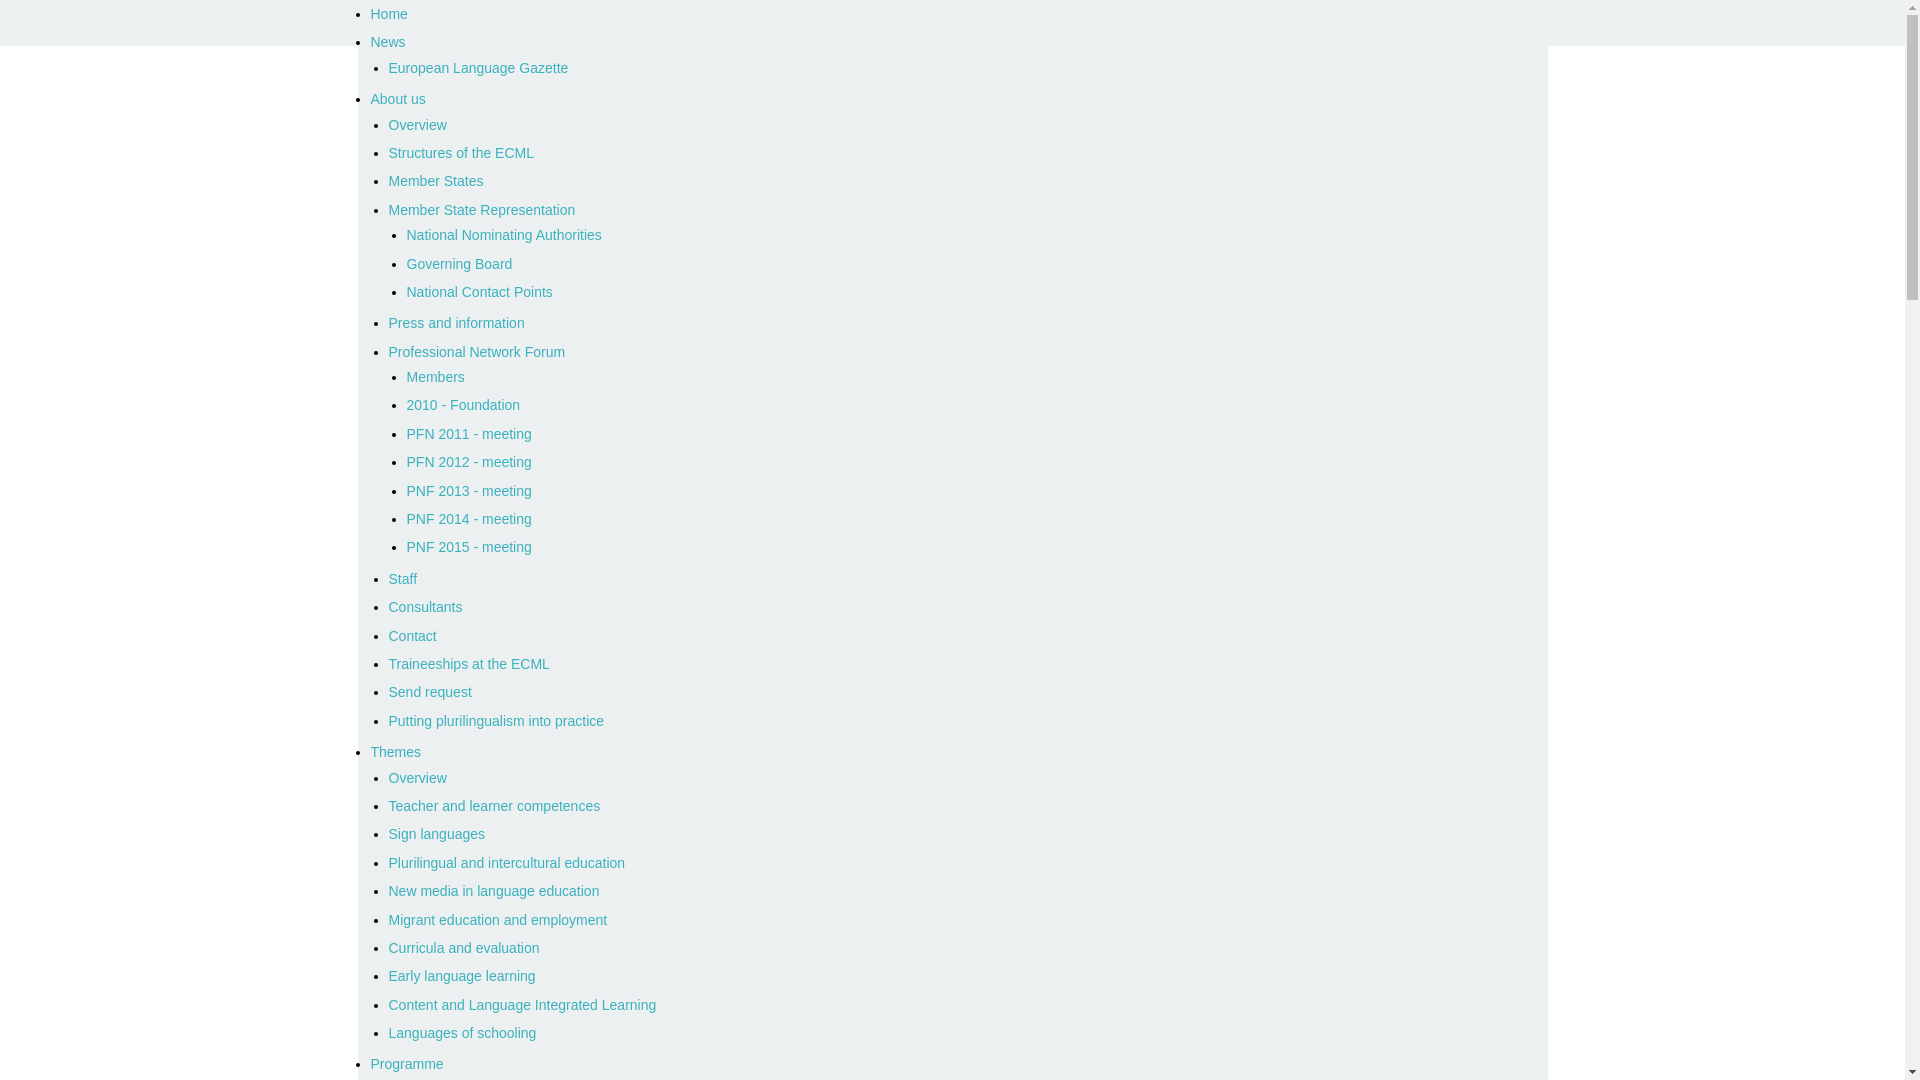 The width and height of the screenshot is (1920, 1080). What do you see at coordinates (458, 264) in the screenshot?
I see `Governing Board` at bounding box center [458, 264].